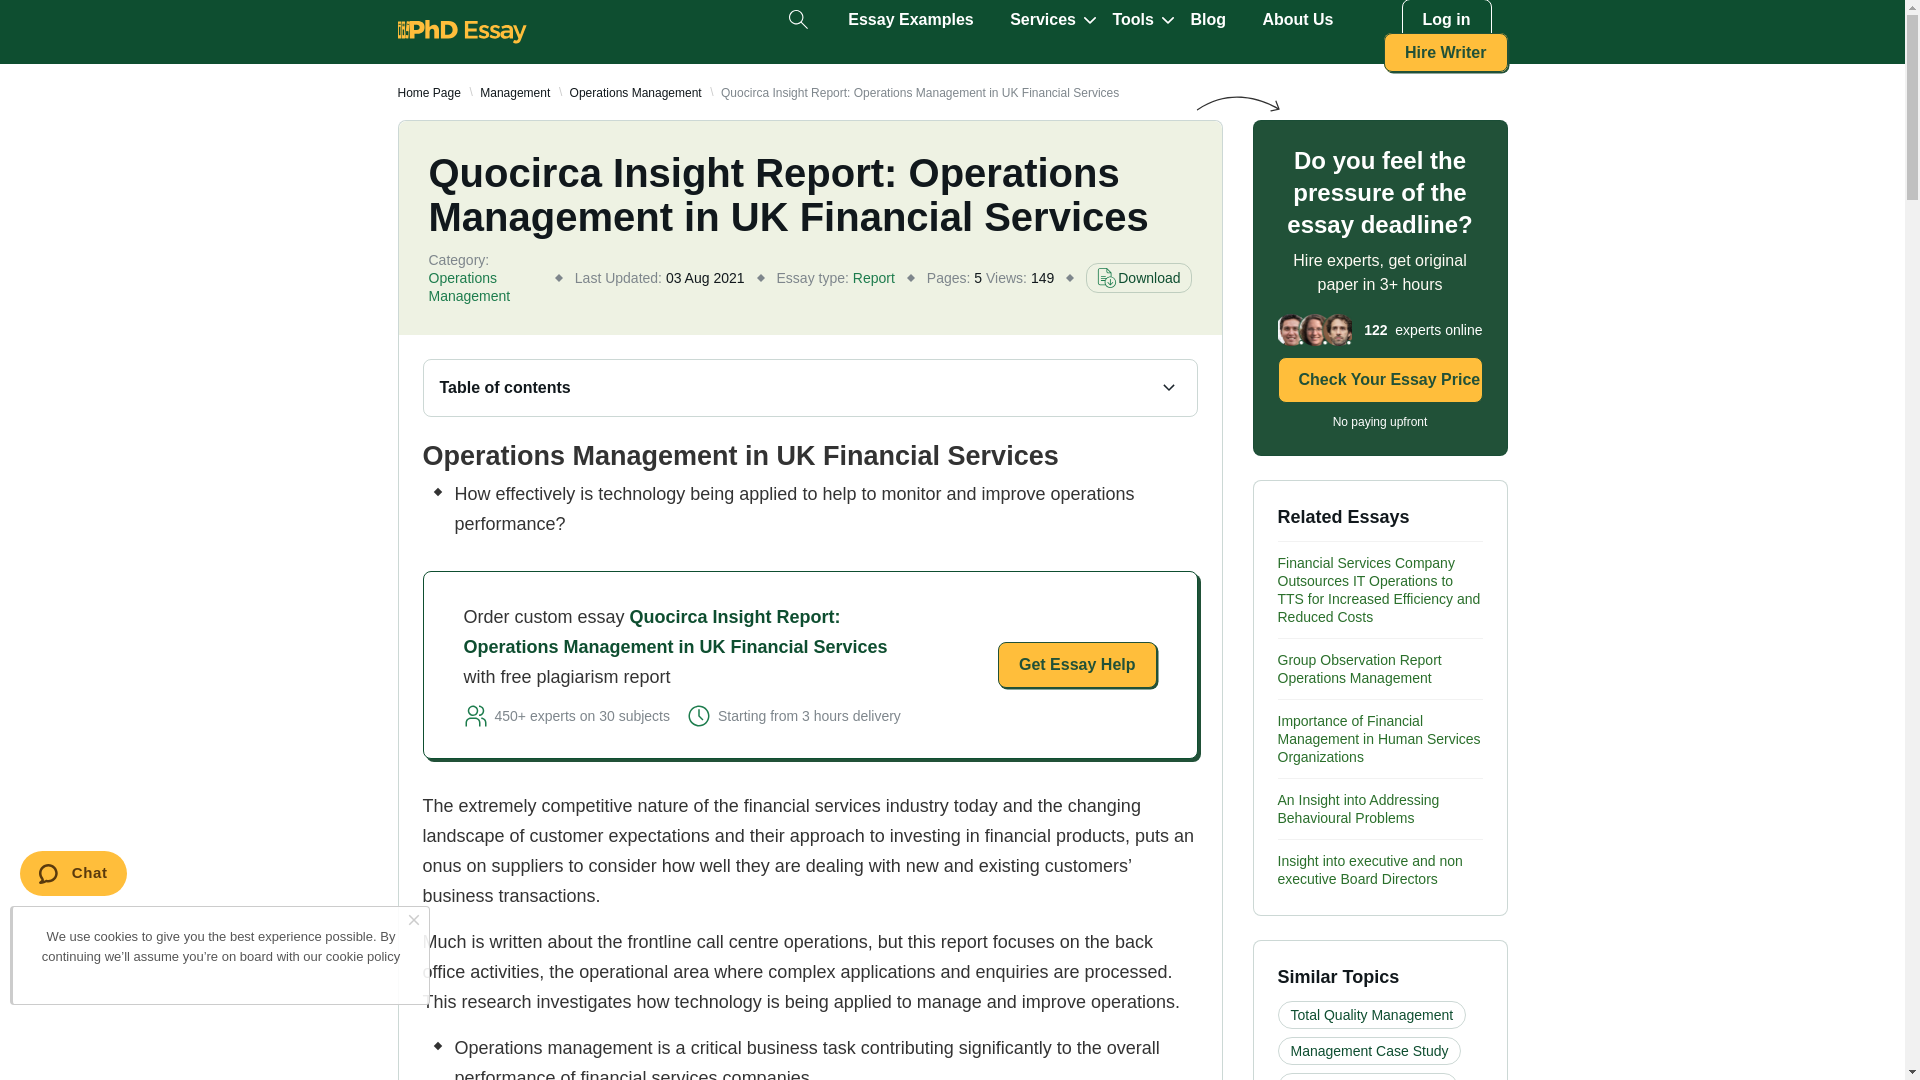 This screenshot has height=1080, width=1920. Describe the element at coordinates (1296, 20) in the screenshot. I see `About Us` at that location.